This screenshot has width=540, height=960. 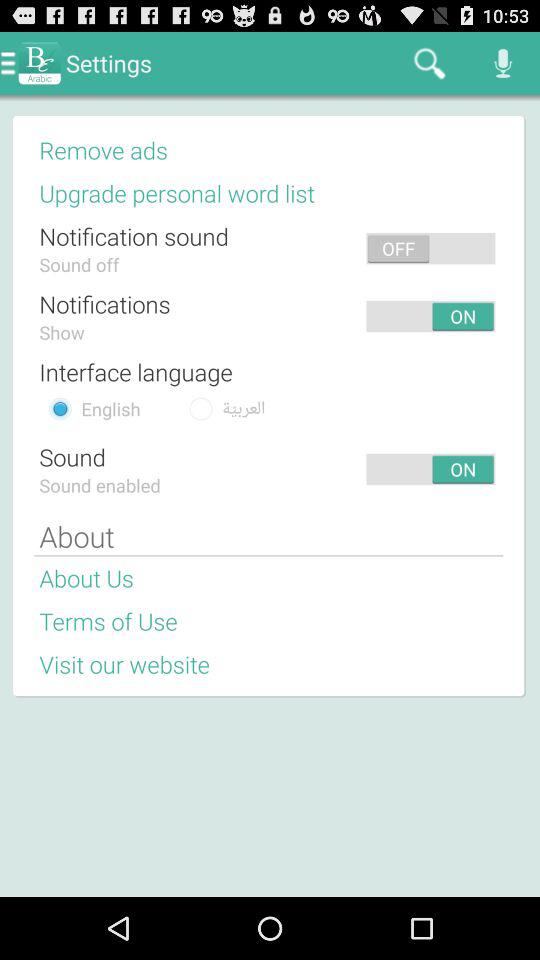 I want to click on choose the app below the interface language app, so click(x=244, y=408).